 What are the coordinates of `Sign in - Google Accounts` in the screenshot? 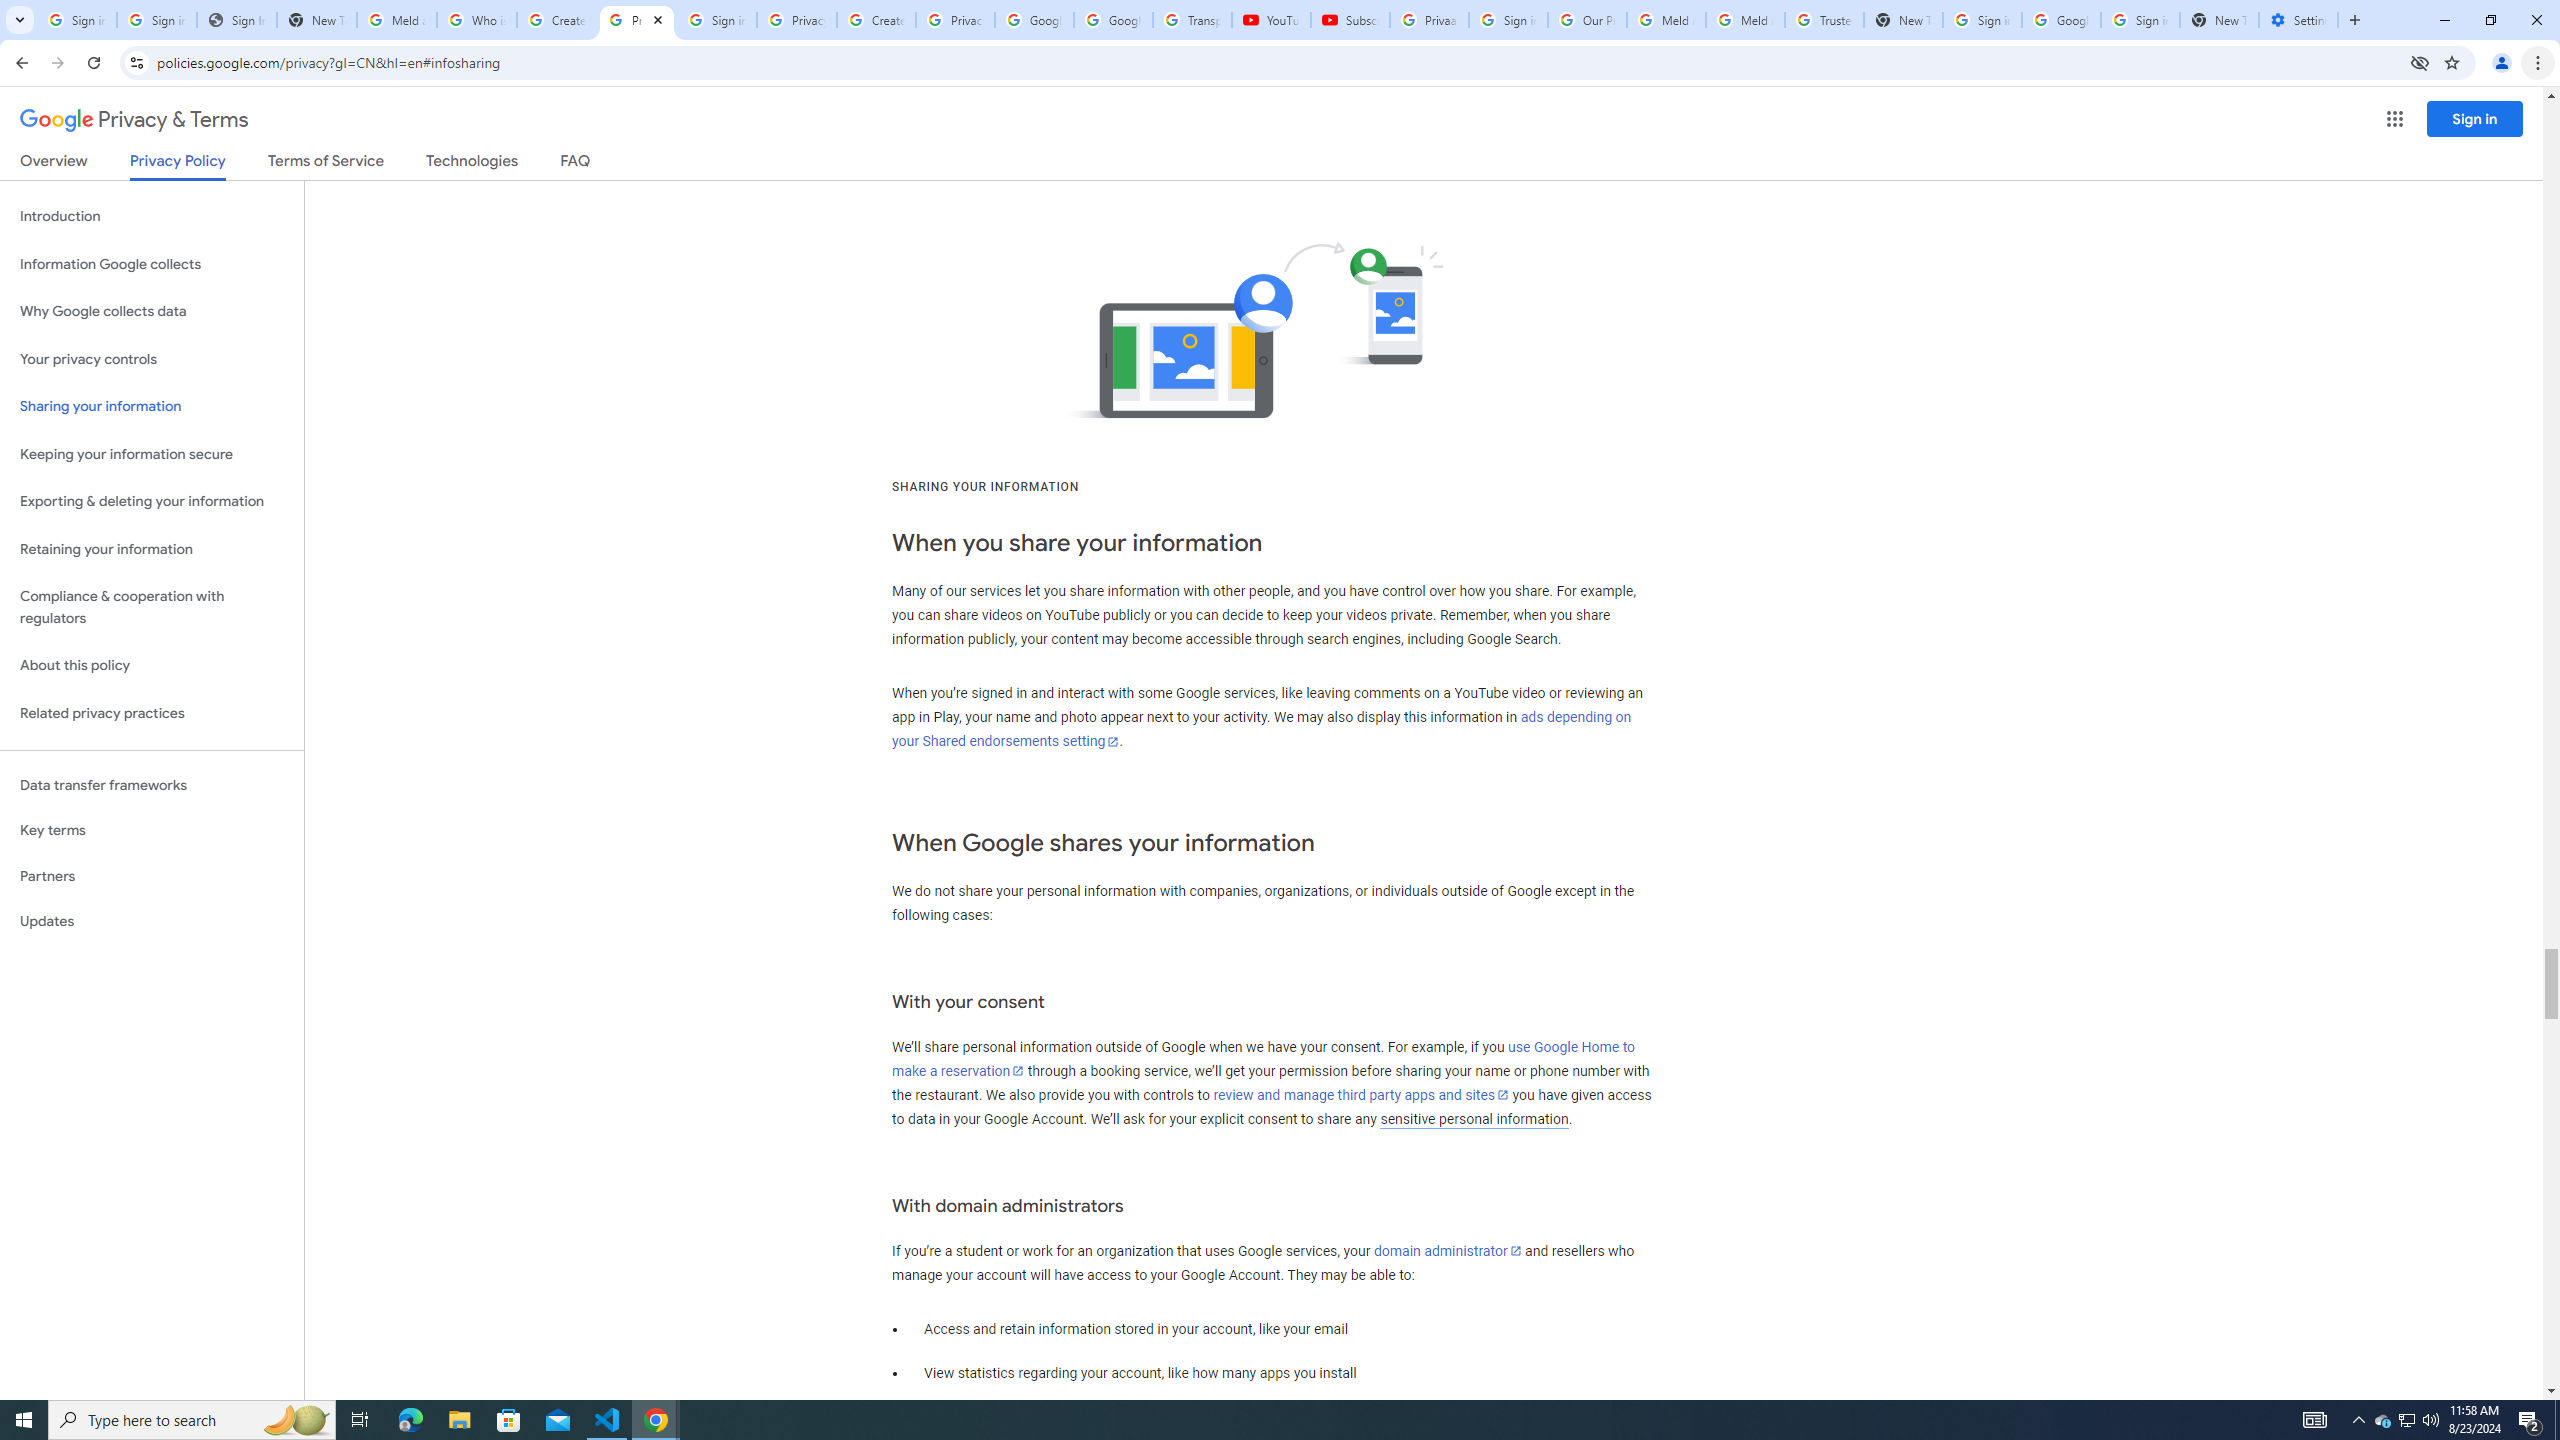 It's located at (1508, 20).